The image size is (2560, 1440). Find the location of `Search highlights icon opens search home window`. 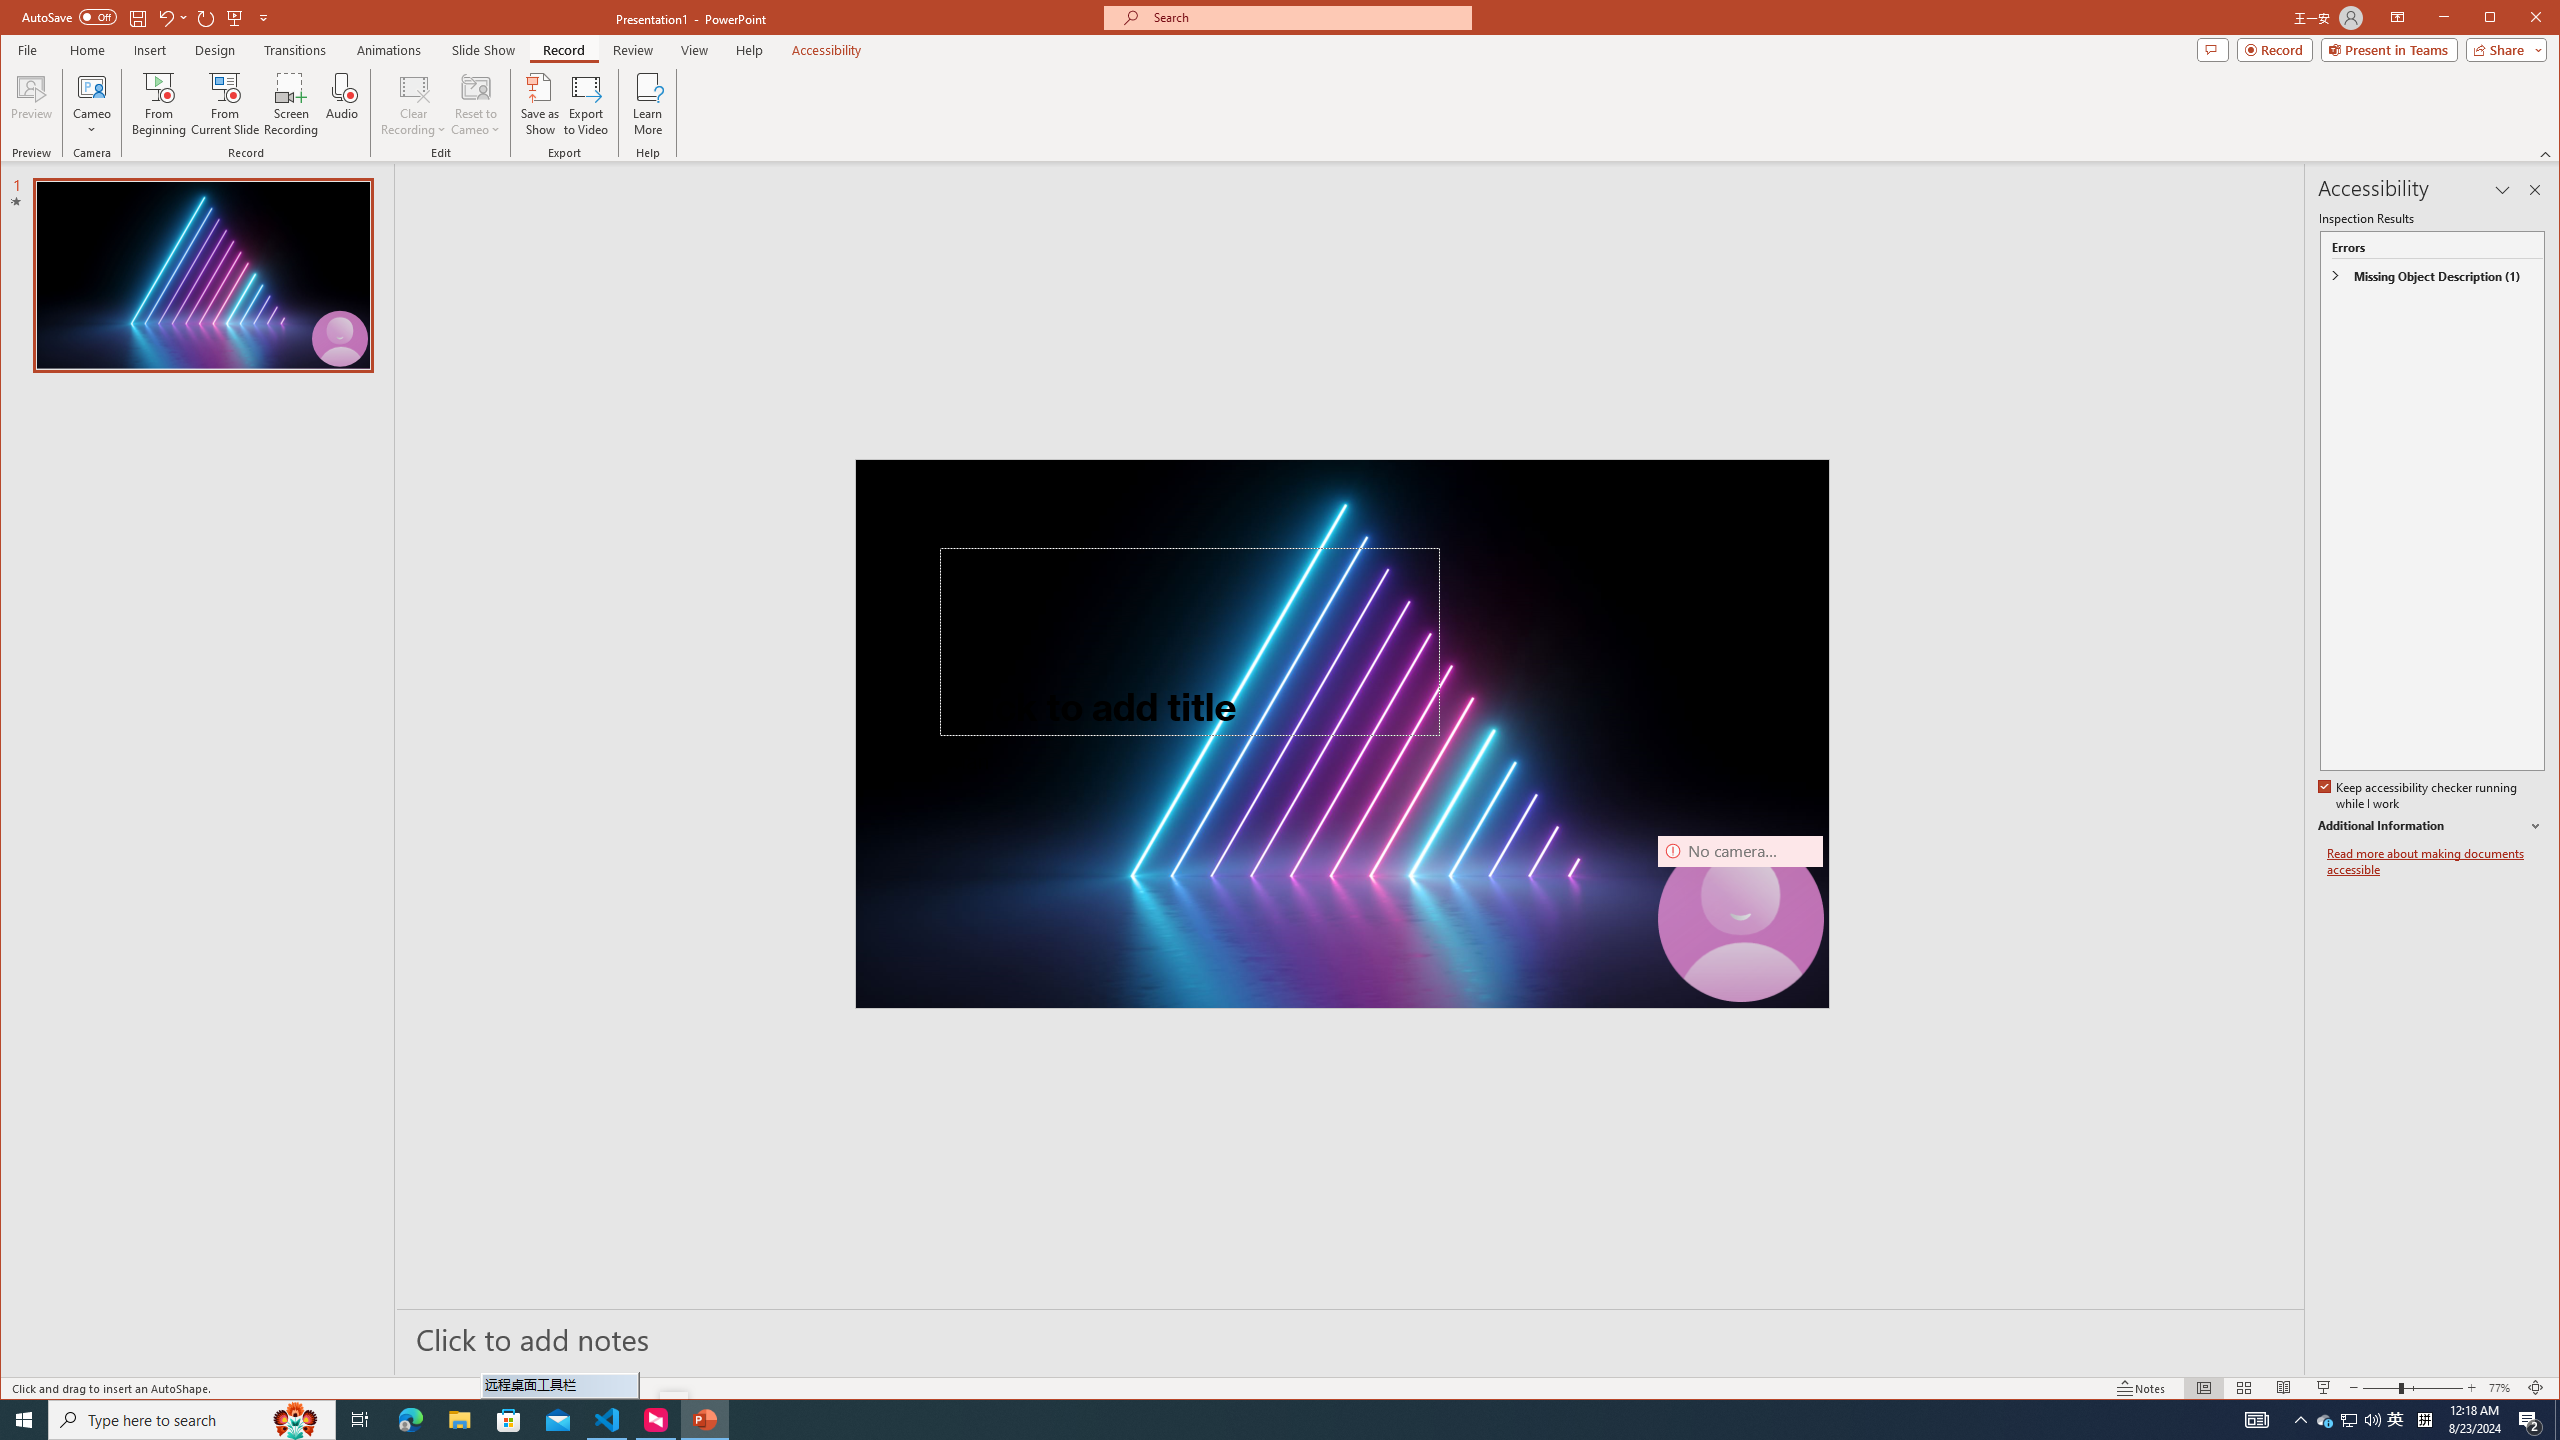

Search highlights icon opens search home window is located at coordinates (296, 1420).